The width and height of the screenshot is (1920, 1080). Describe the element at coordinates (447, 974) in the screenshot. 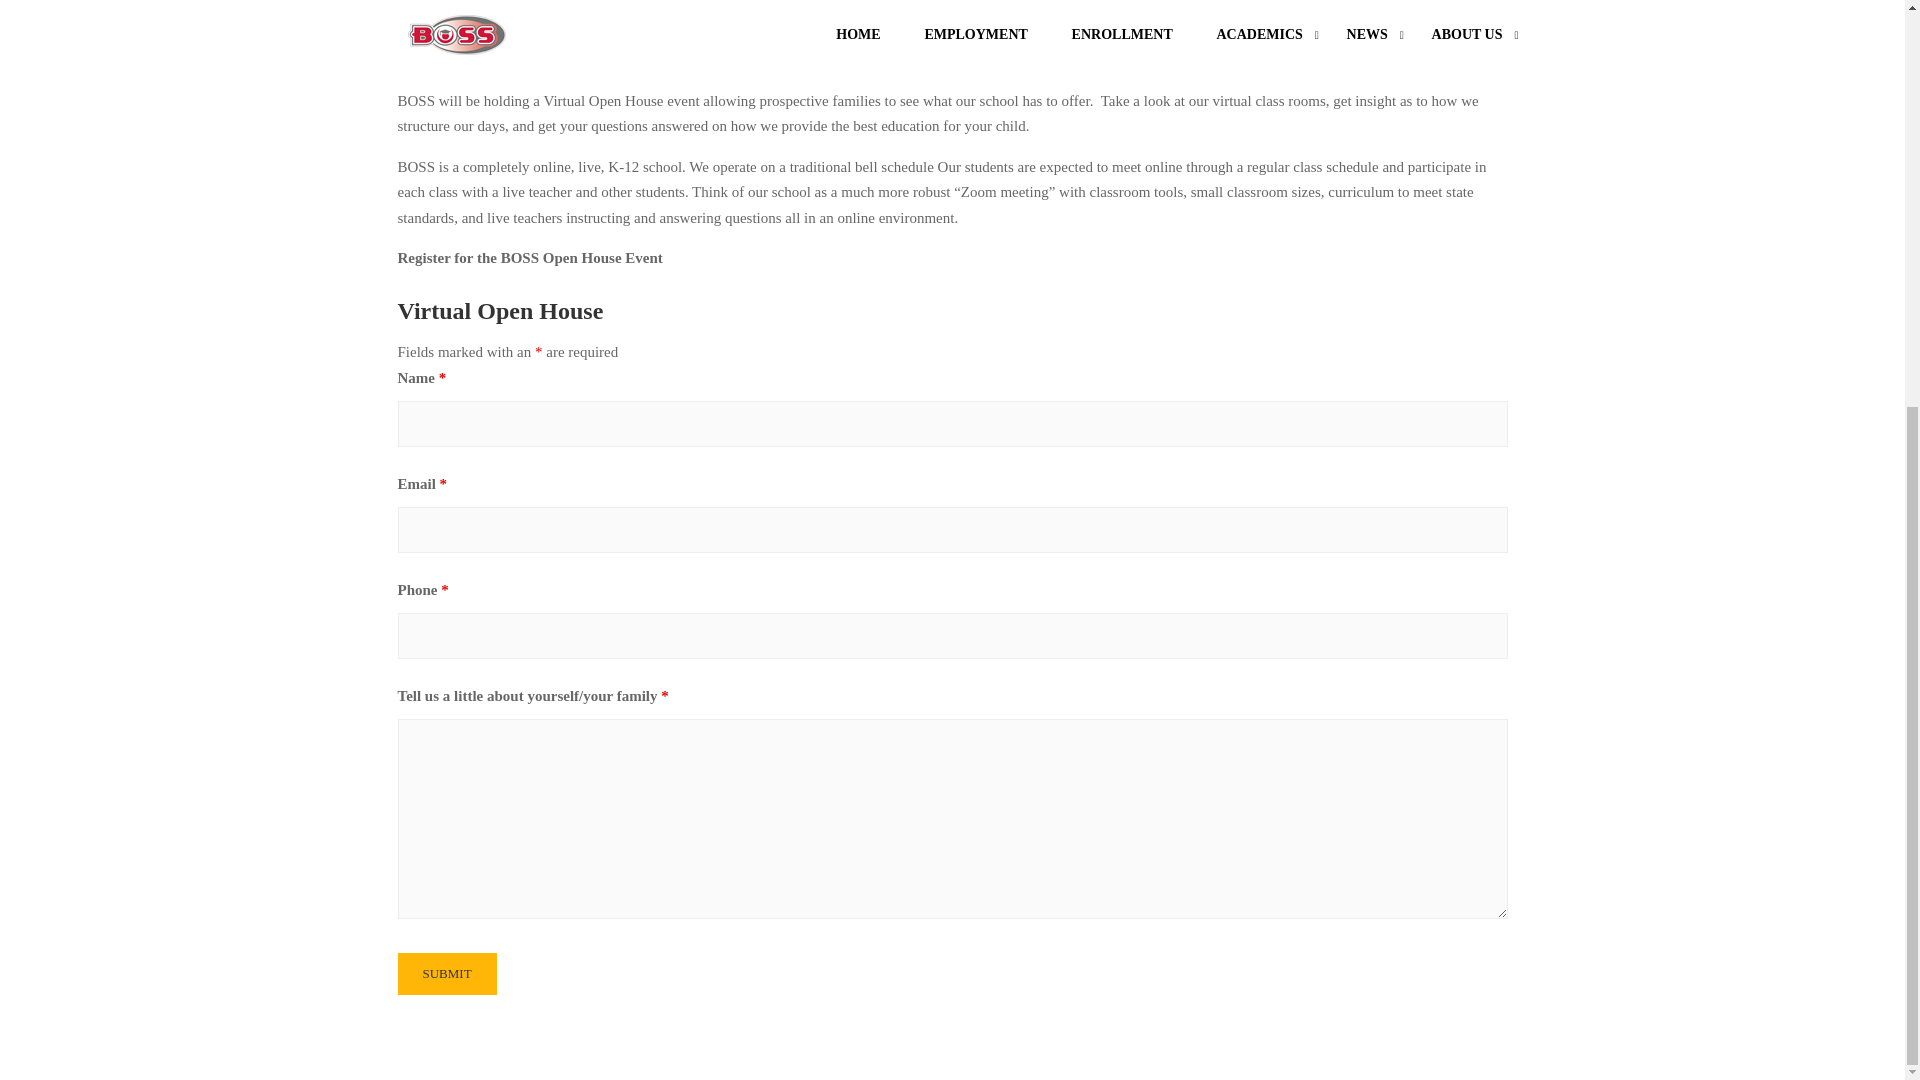

I see `Submit` at that location.